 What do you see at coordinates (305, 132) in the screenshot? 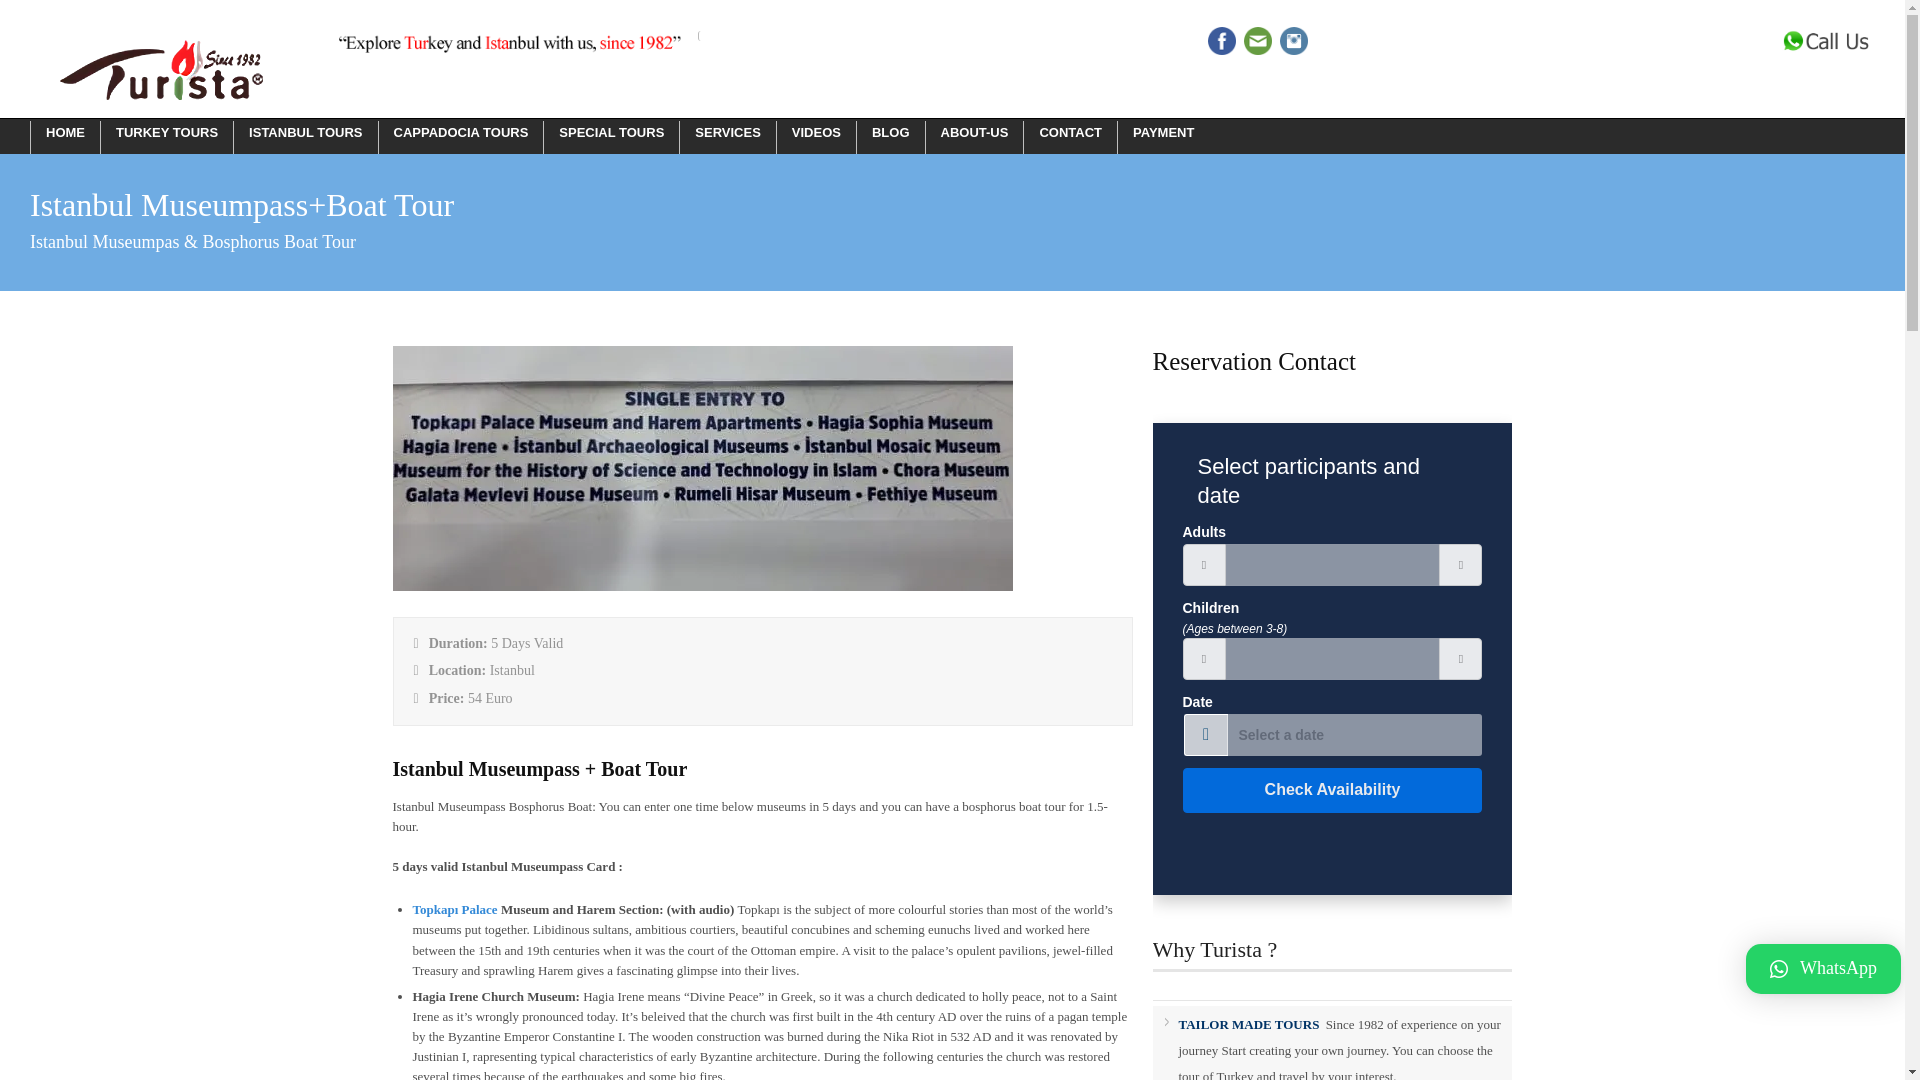
I see `ISTANBUL TOURS` at bounding box center [305, 132].